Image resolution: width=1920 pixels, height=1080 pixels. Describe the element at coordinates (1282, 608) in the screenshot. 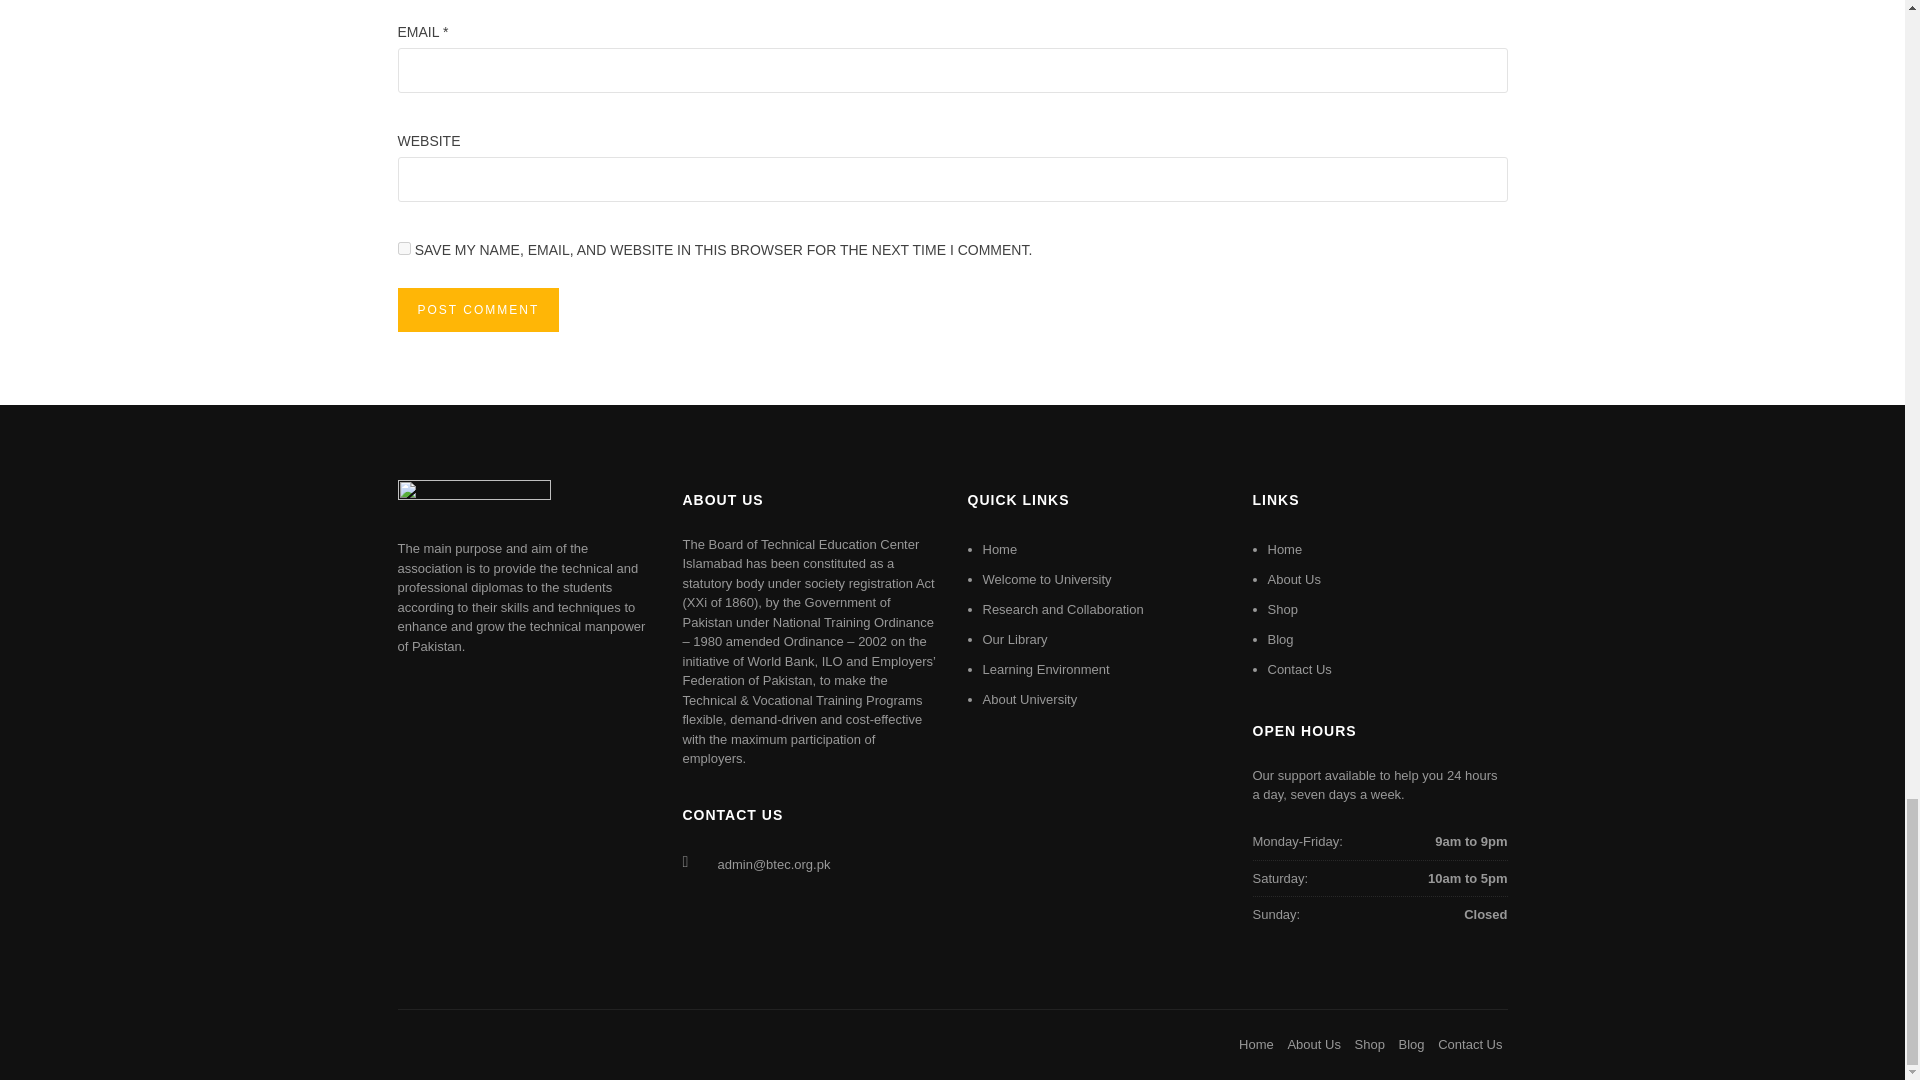

I see `Shop` at that location.